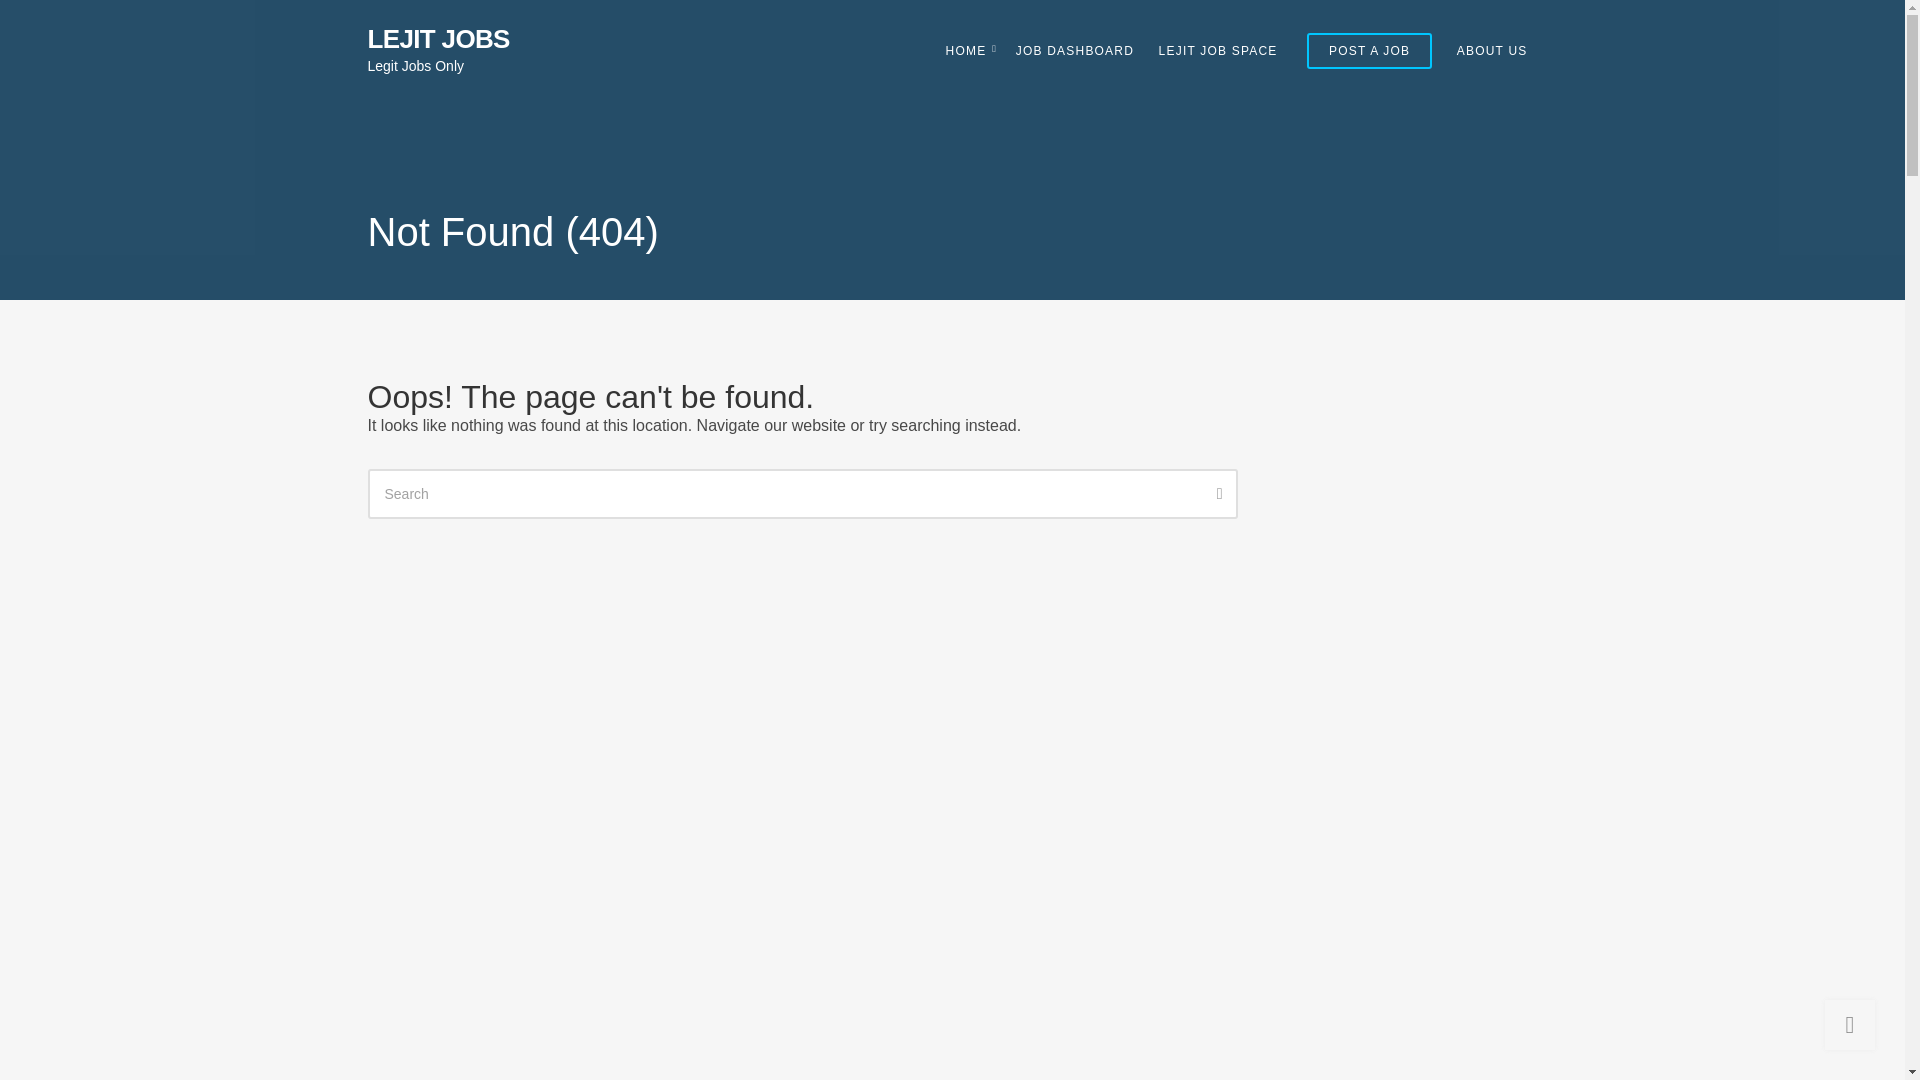  What do you see at coordinates (439, 38) in the screenshot?
I see `LEJIT JOBS` at bounding box center [439, 38].